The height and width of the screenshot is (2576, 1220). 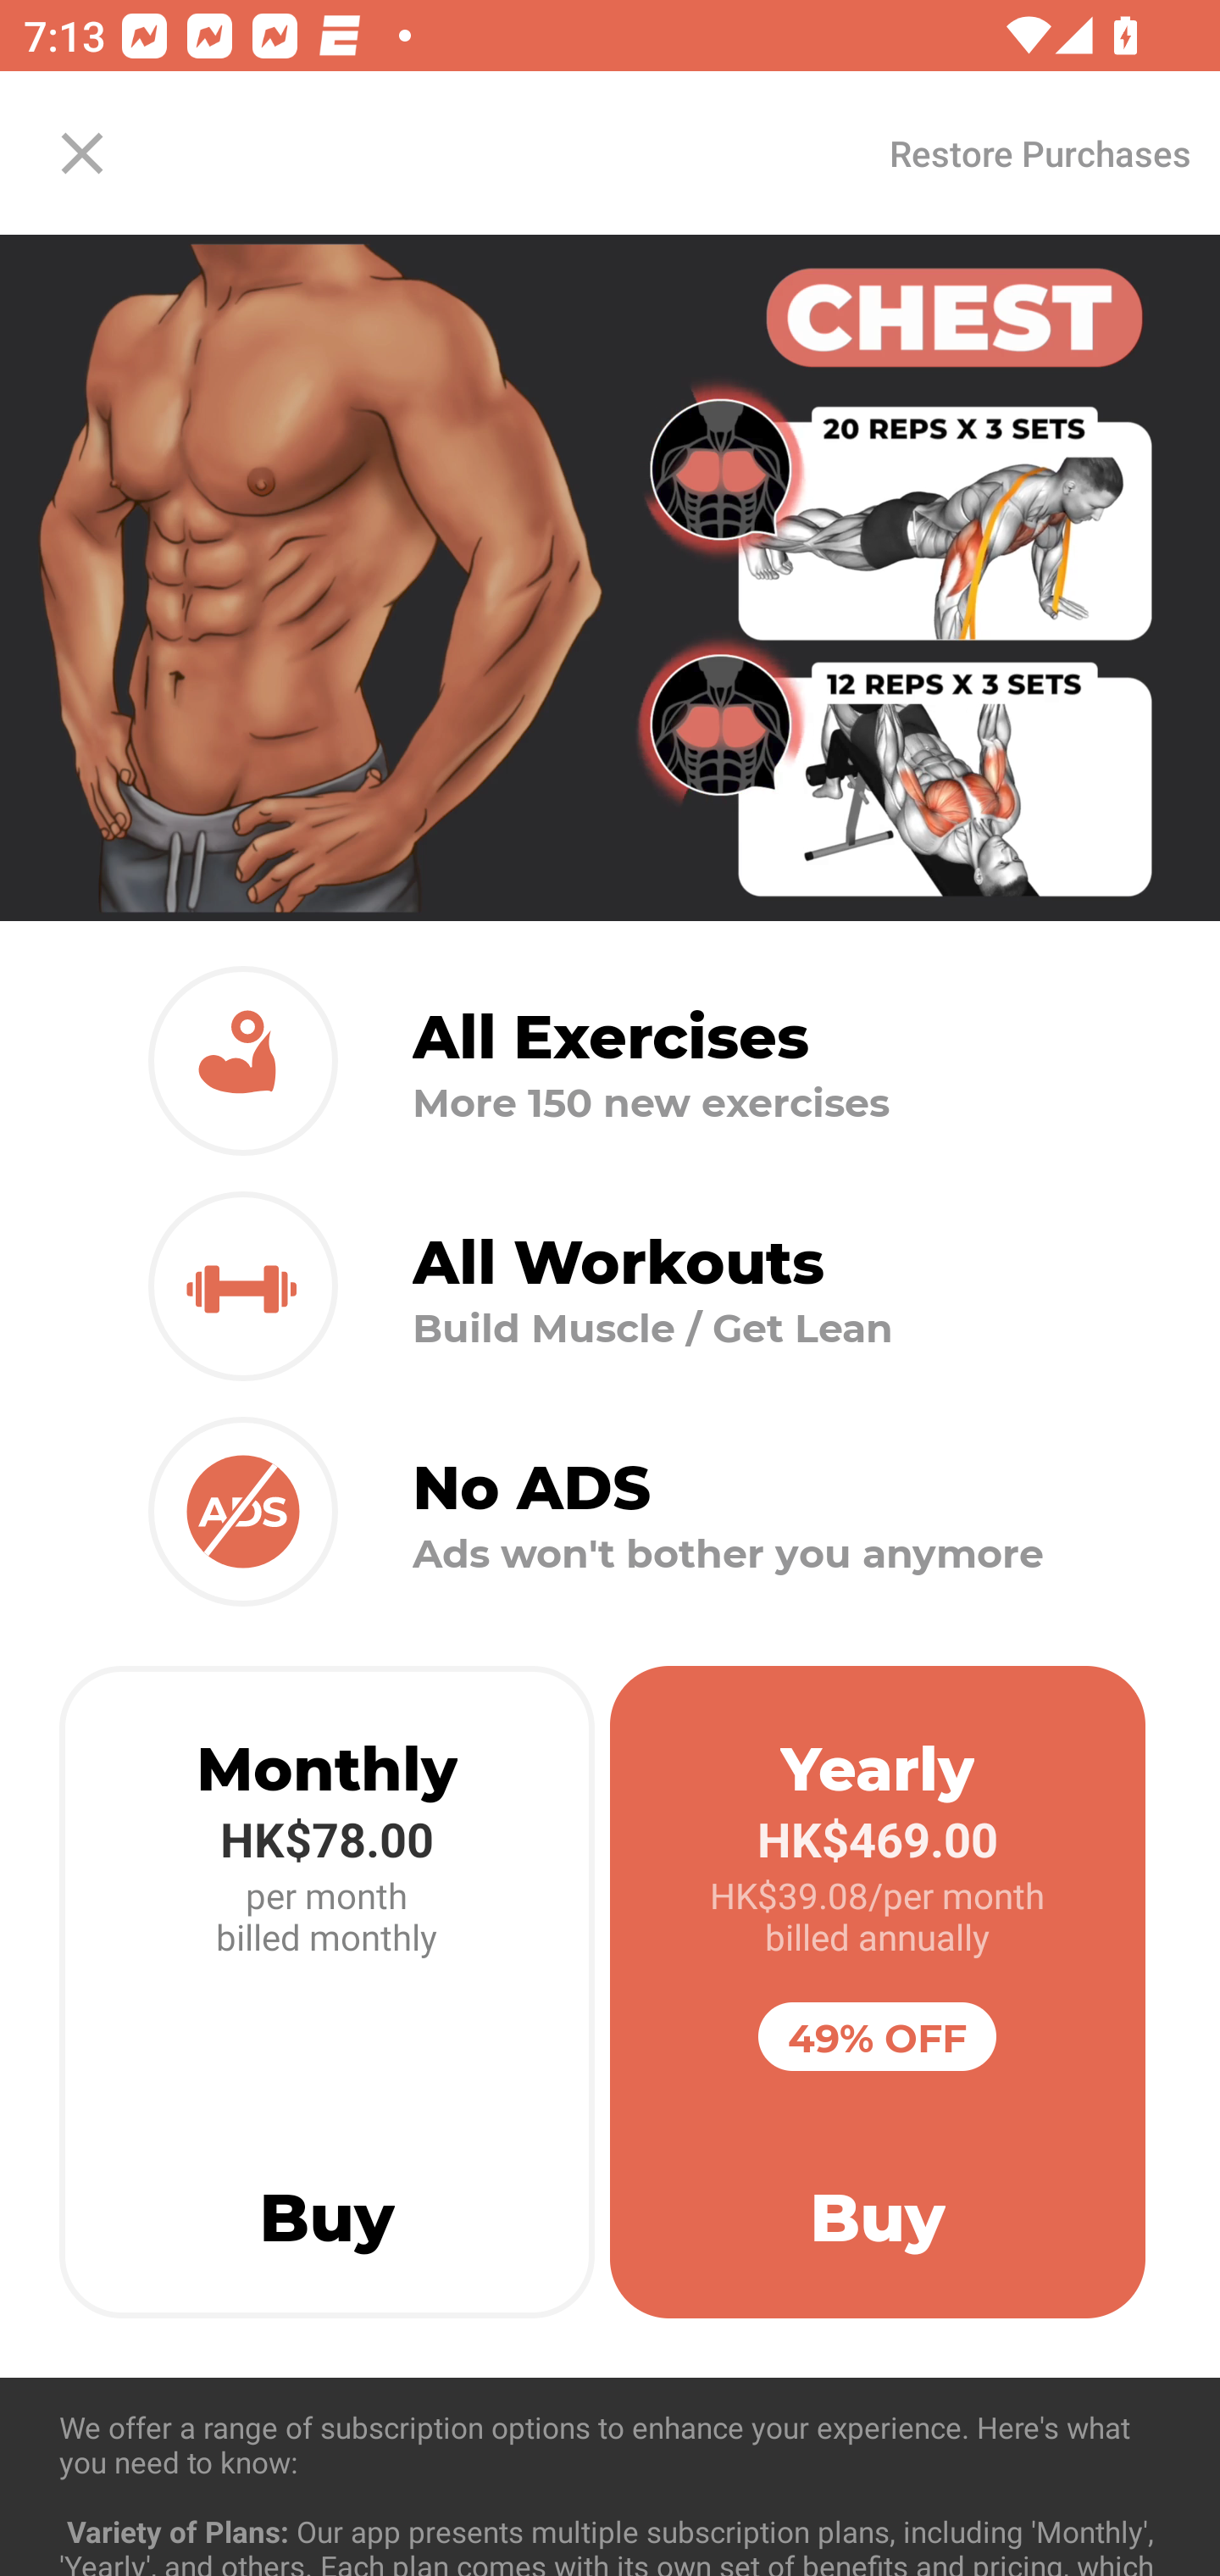 What do you see at coordinates (327, 1992) in the screenshot?
I see `Monthly HK$78.00 per month
billed monthly Buy` at bounding box center [327, 1992].